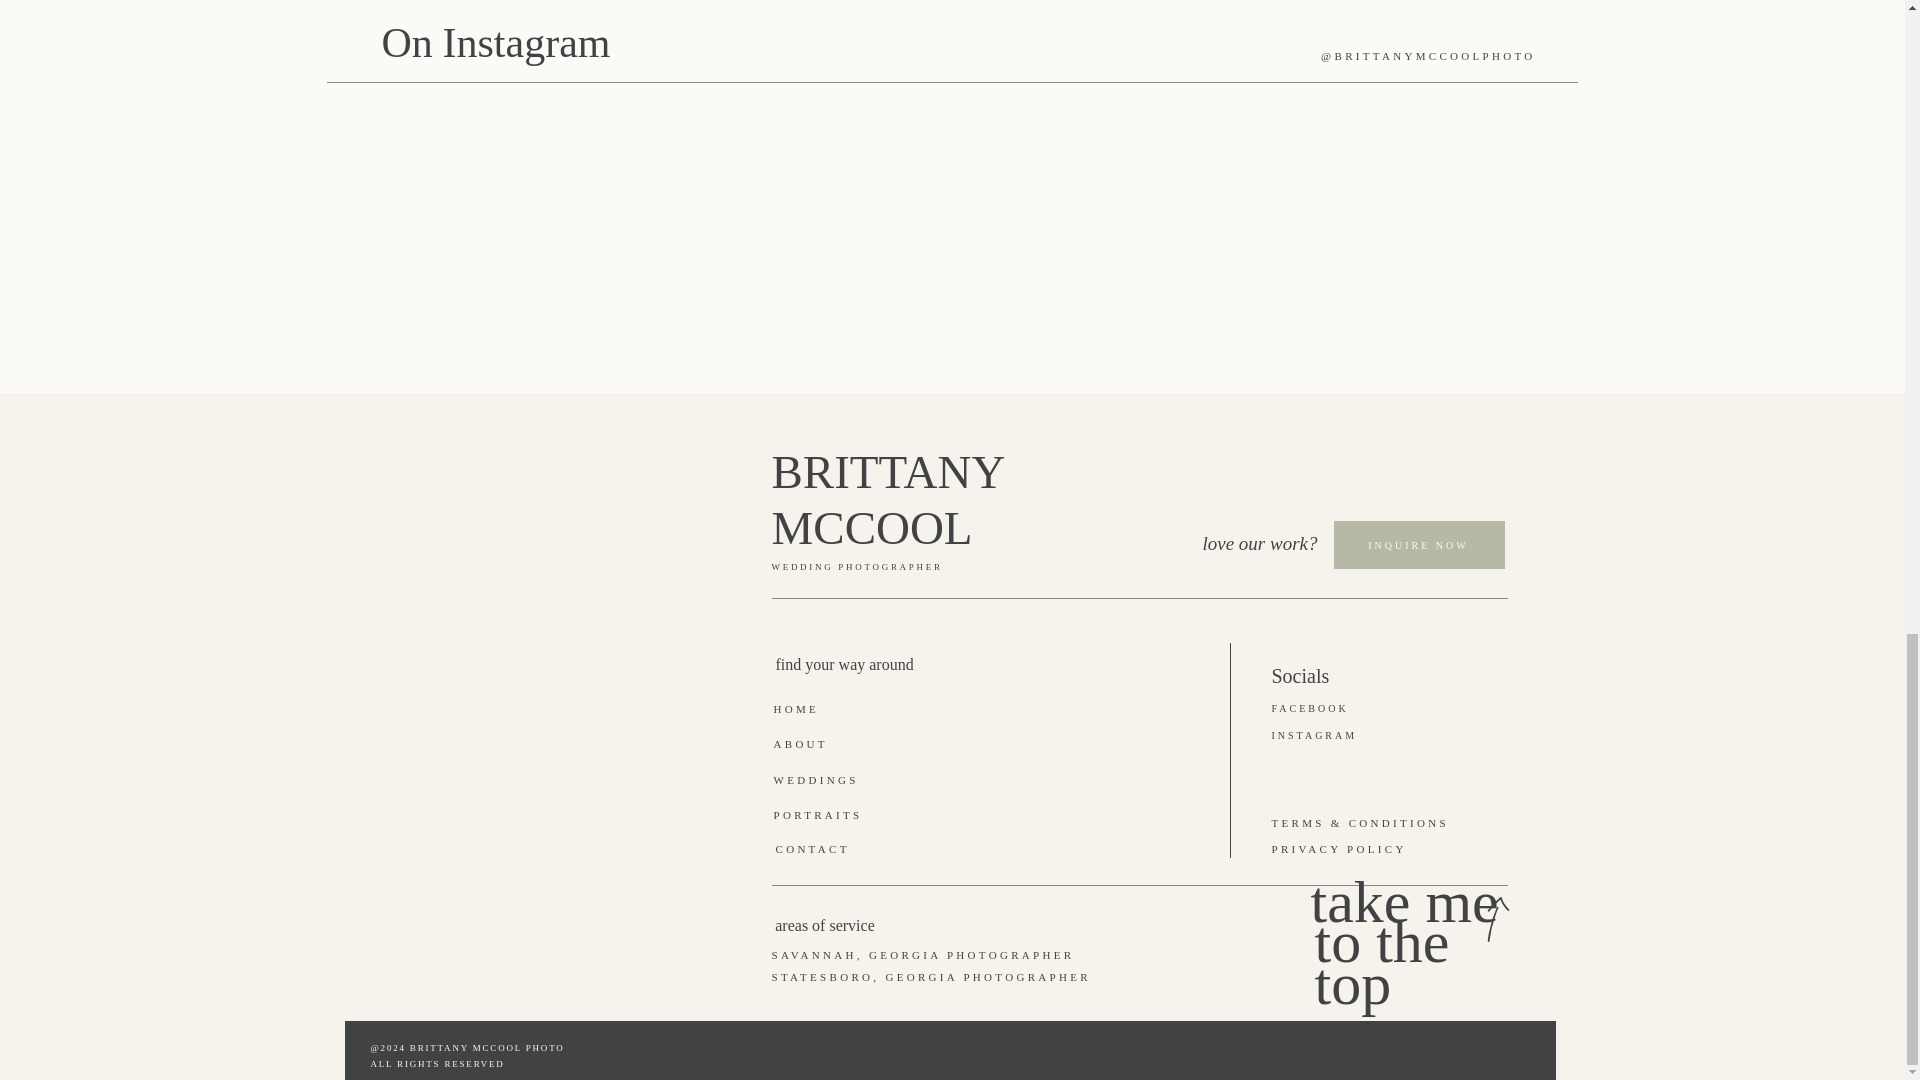  Describe the element at coordinates (1370, 850) in the screenshot. I see `PRIVACY POLICY` at that location.